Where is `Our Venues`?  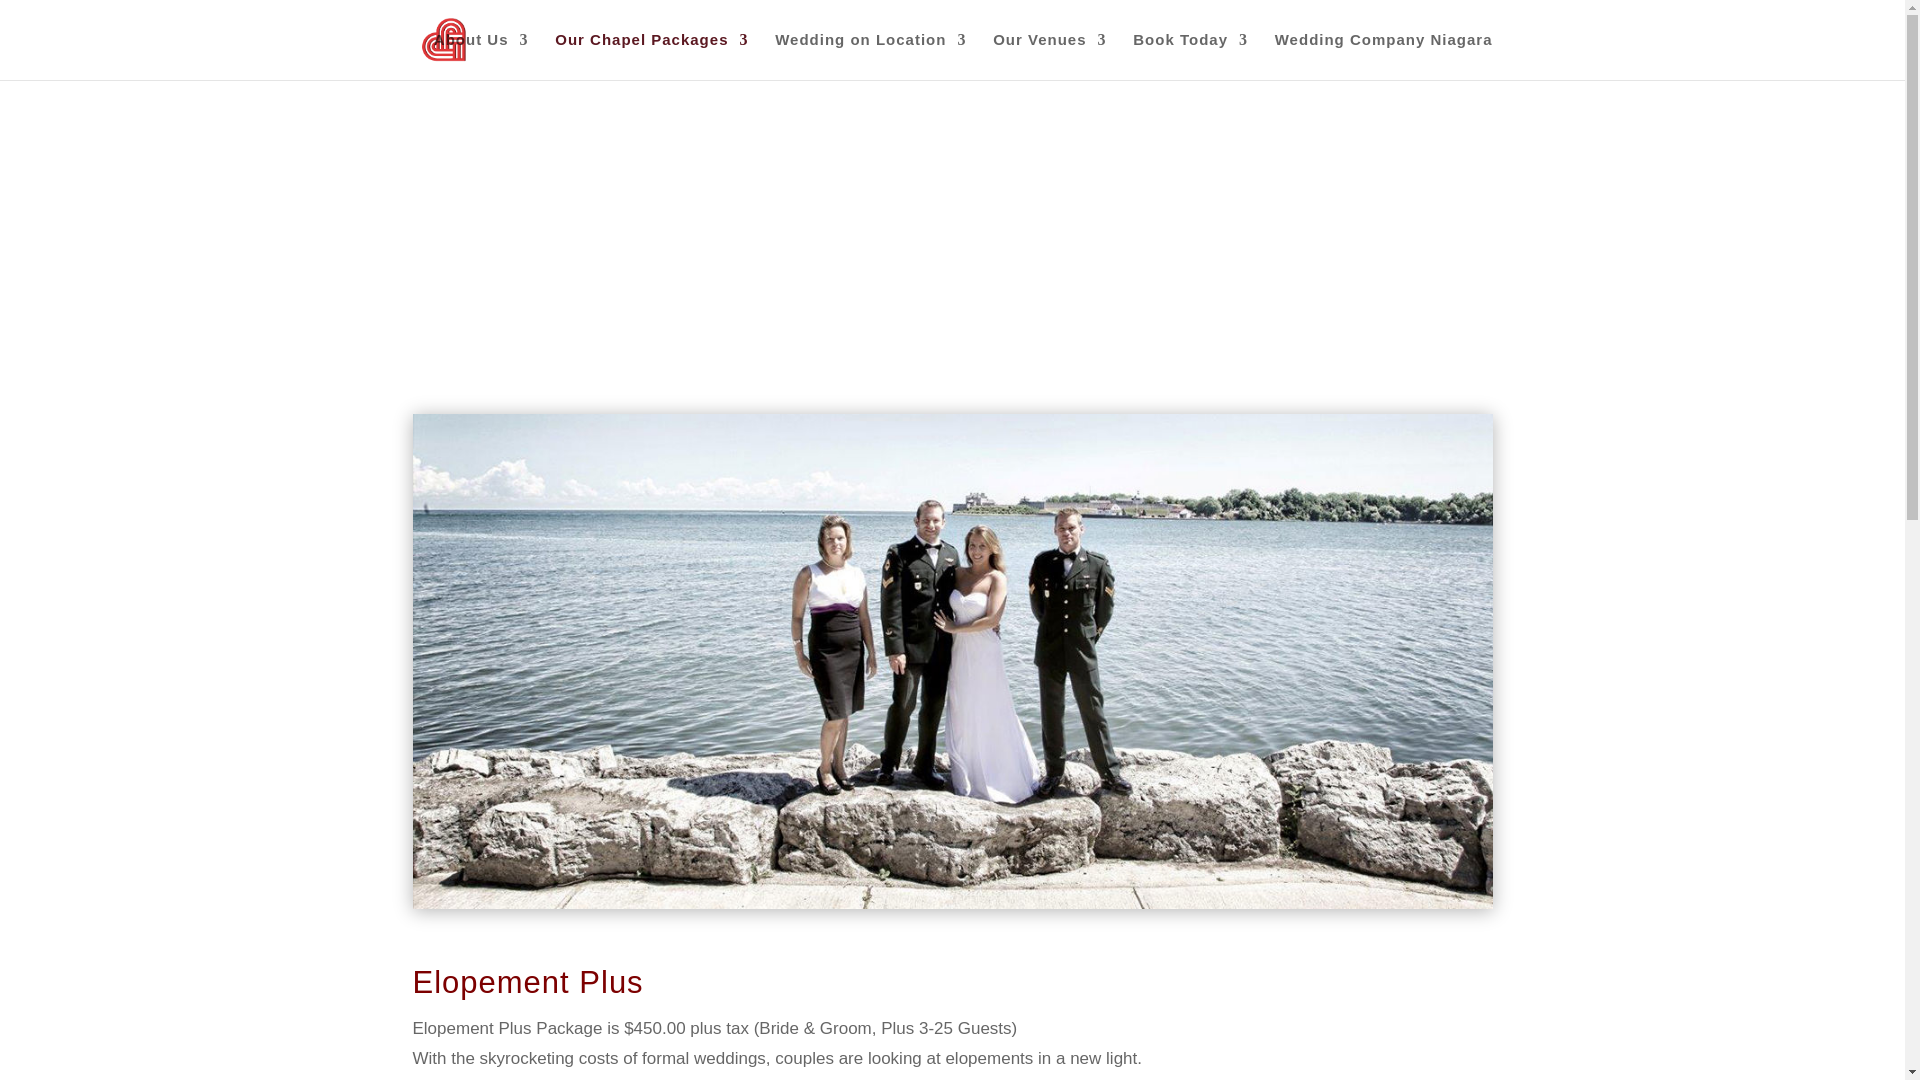
Our Venues is located at coordinates (1048, 56).